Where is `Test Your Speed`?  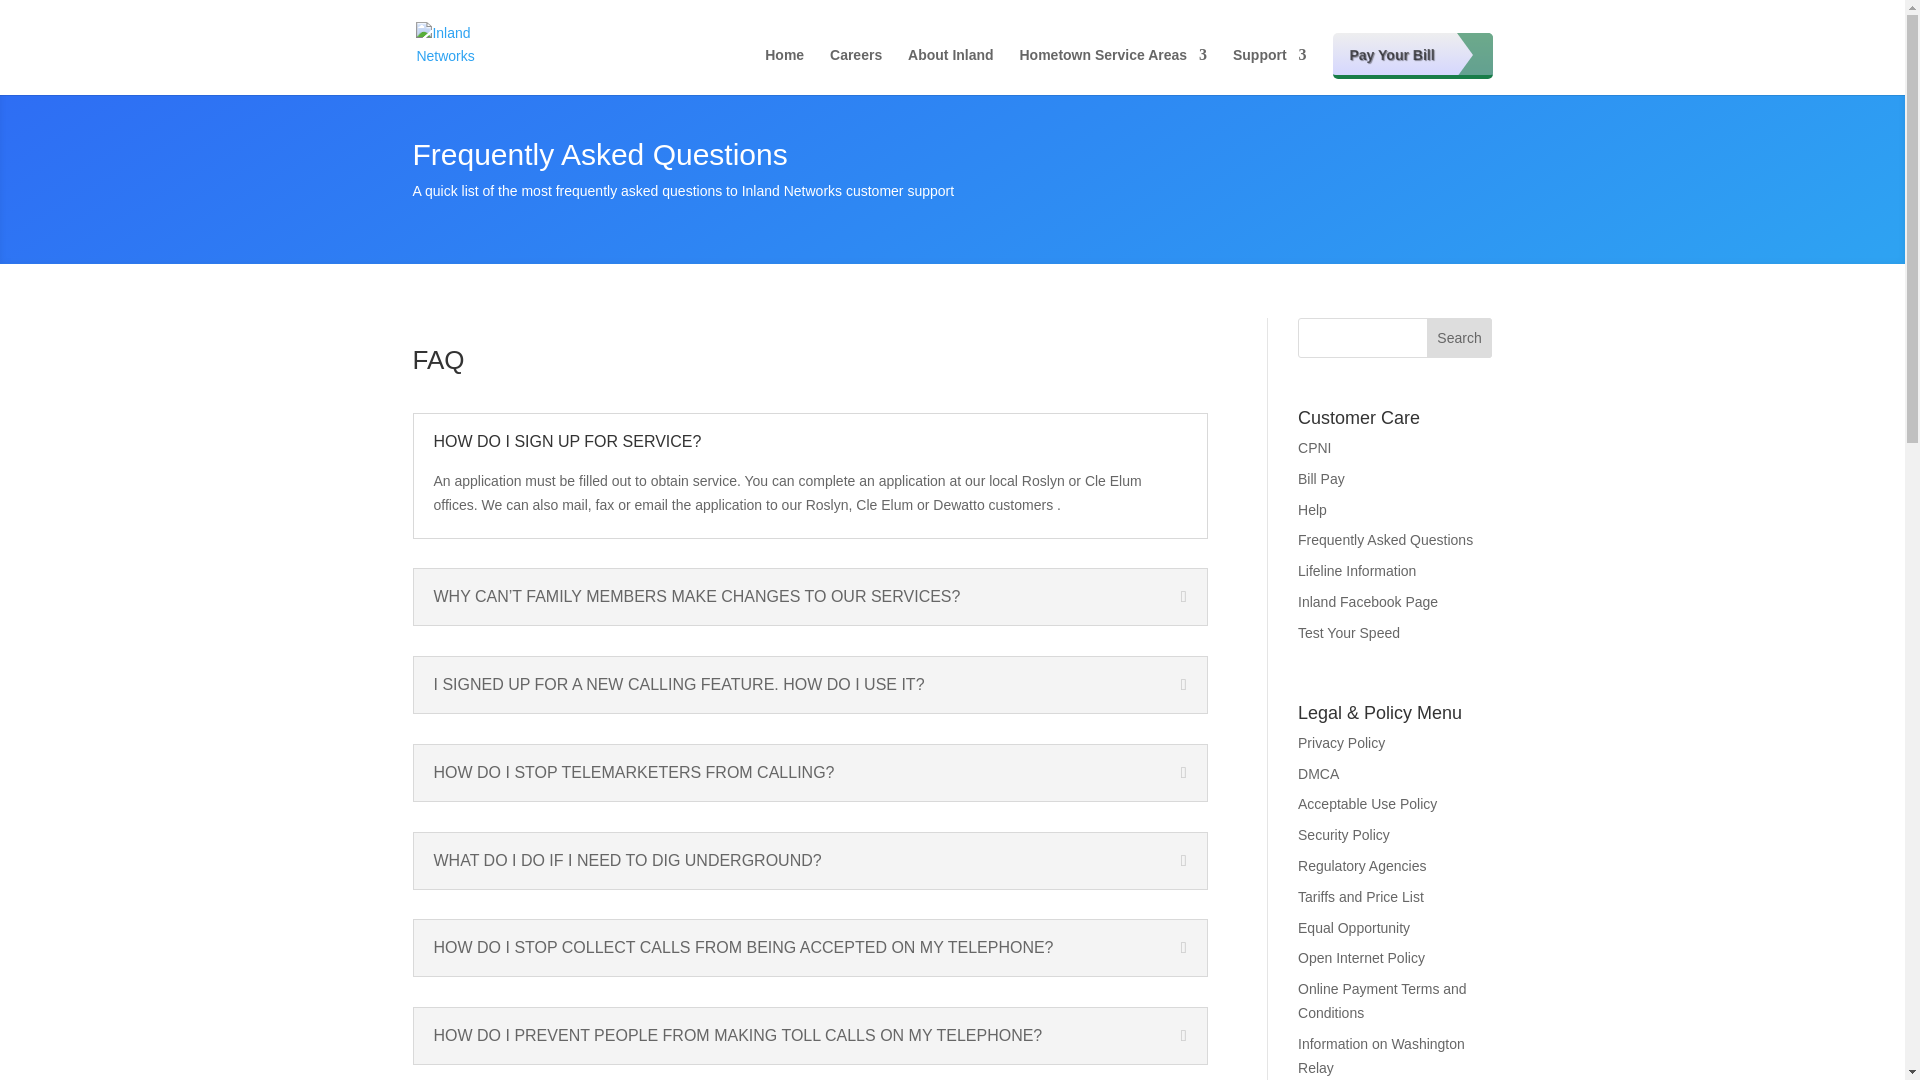 Test Your Speed is located at coordinates (1348, 633).